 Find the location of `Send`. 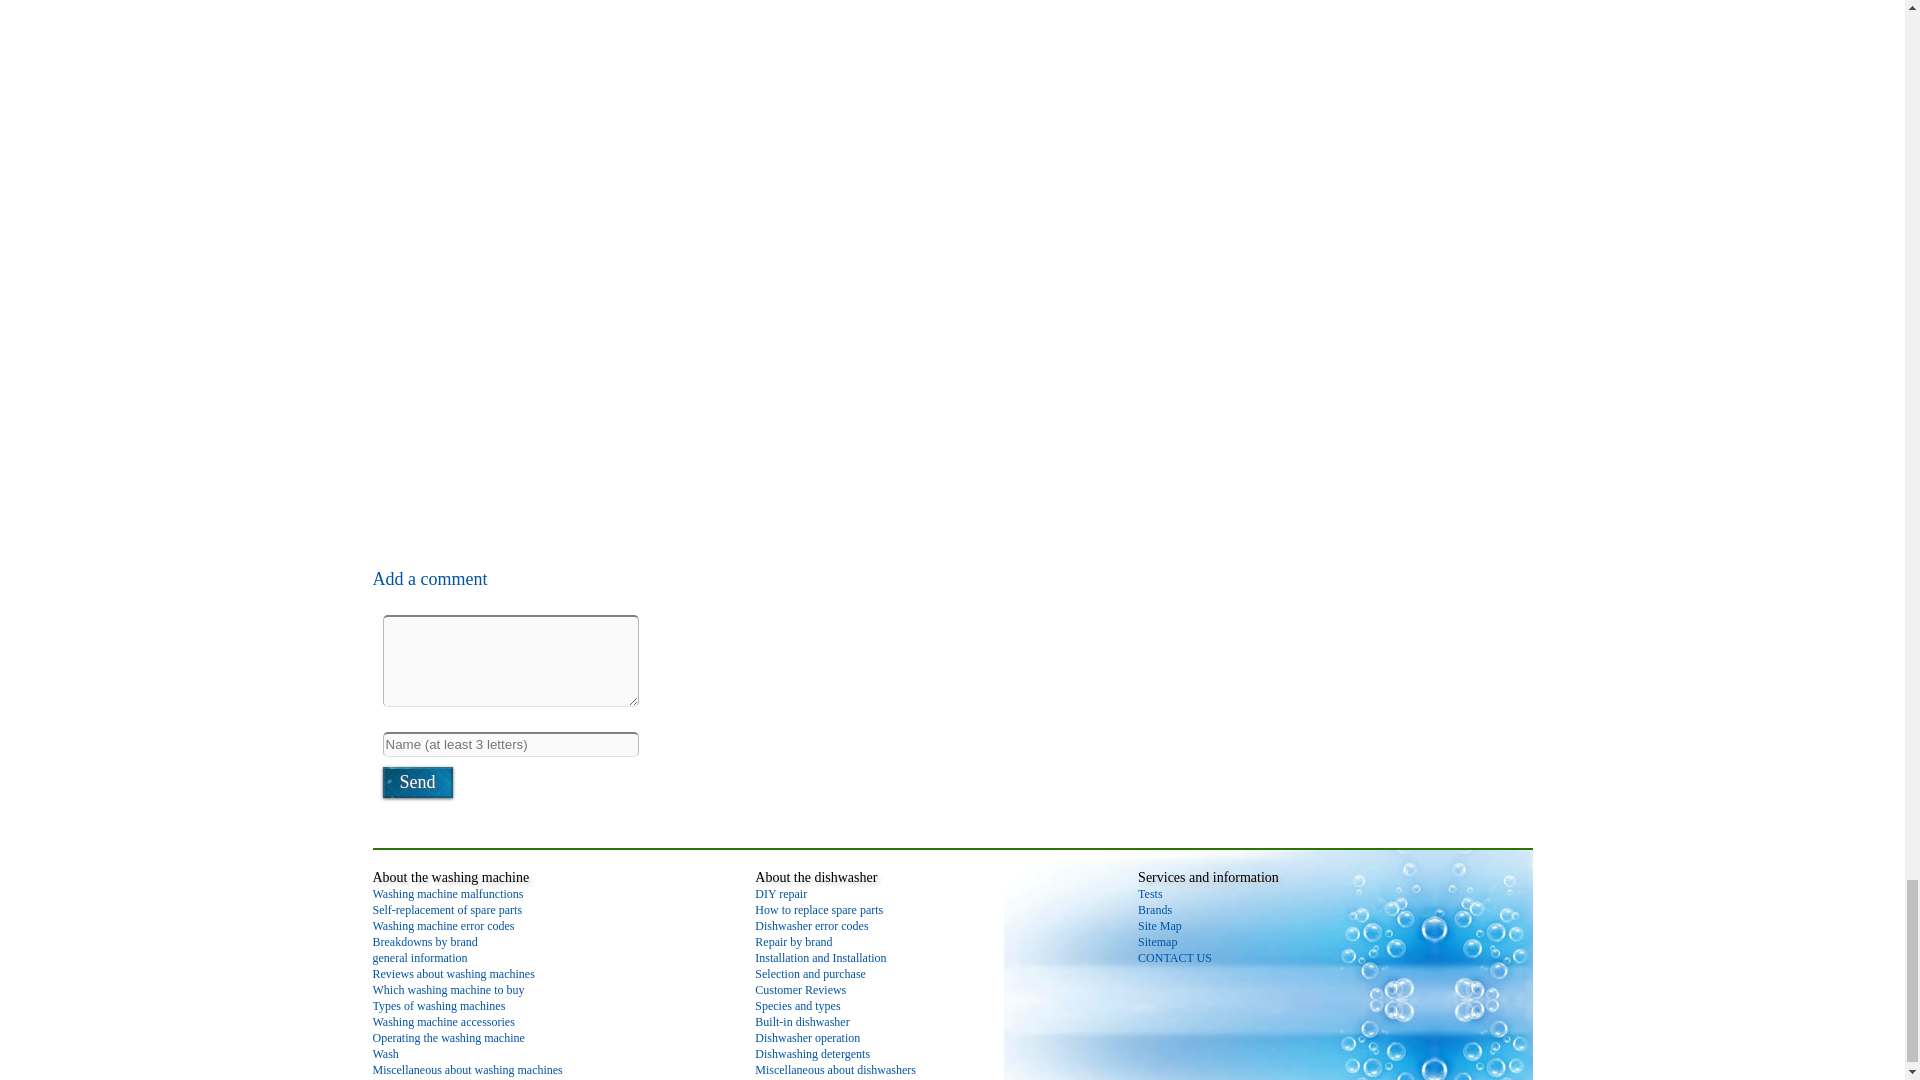

Send is located at coordinates (416, 782).